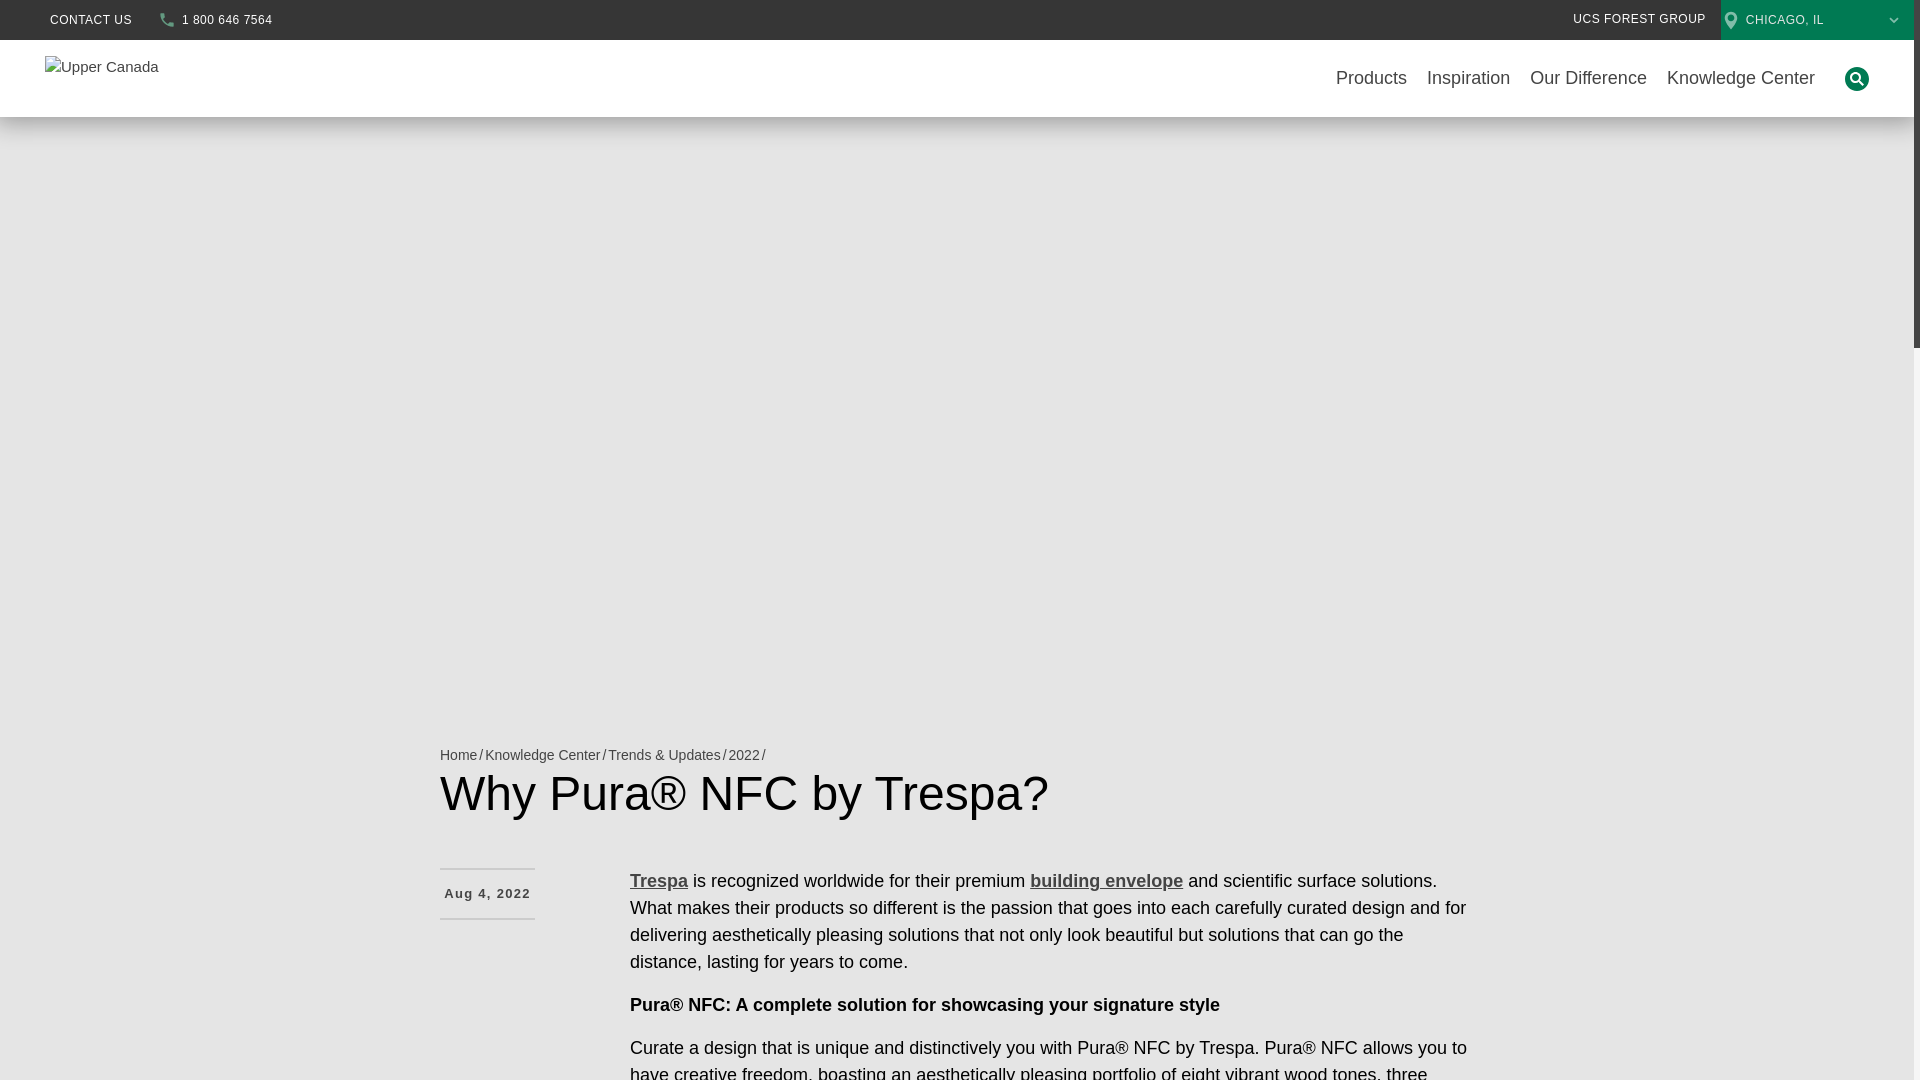 The height and width of the screenshot is (1080, 1920). What do you see at coordinates (1468, 78) in the screenshot?
I see `Inspiration` at bounding box center [1468, 78].